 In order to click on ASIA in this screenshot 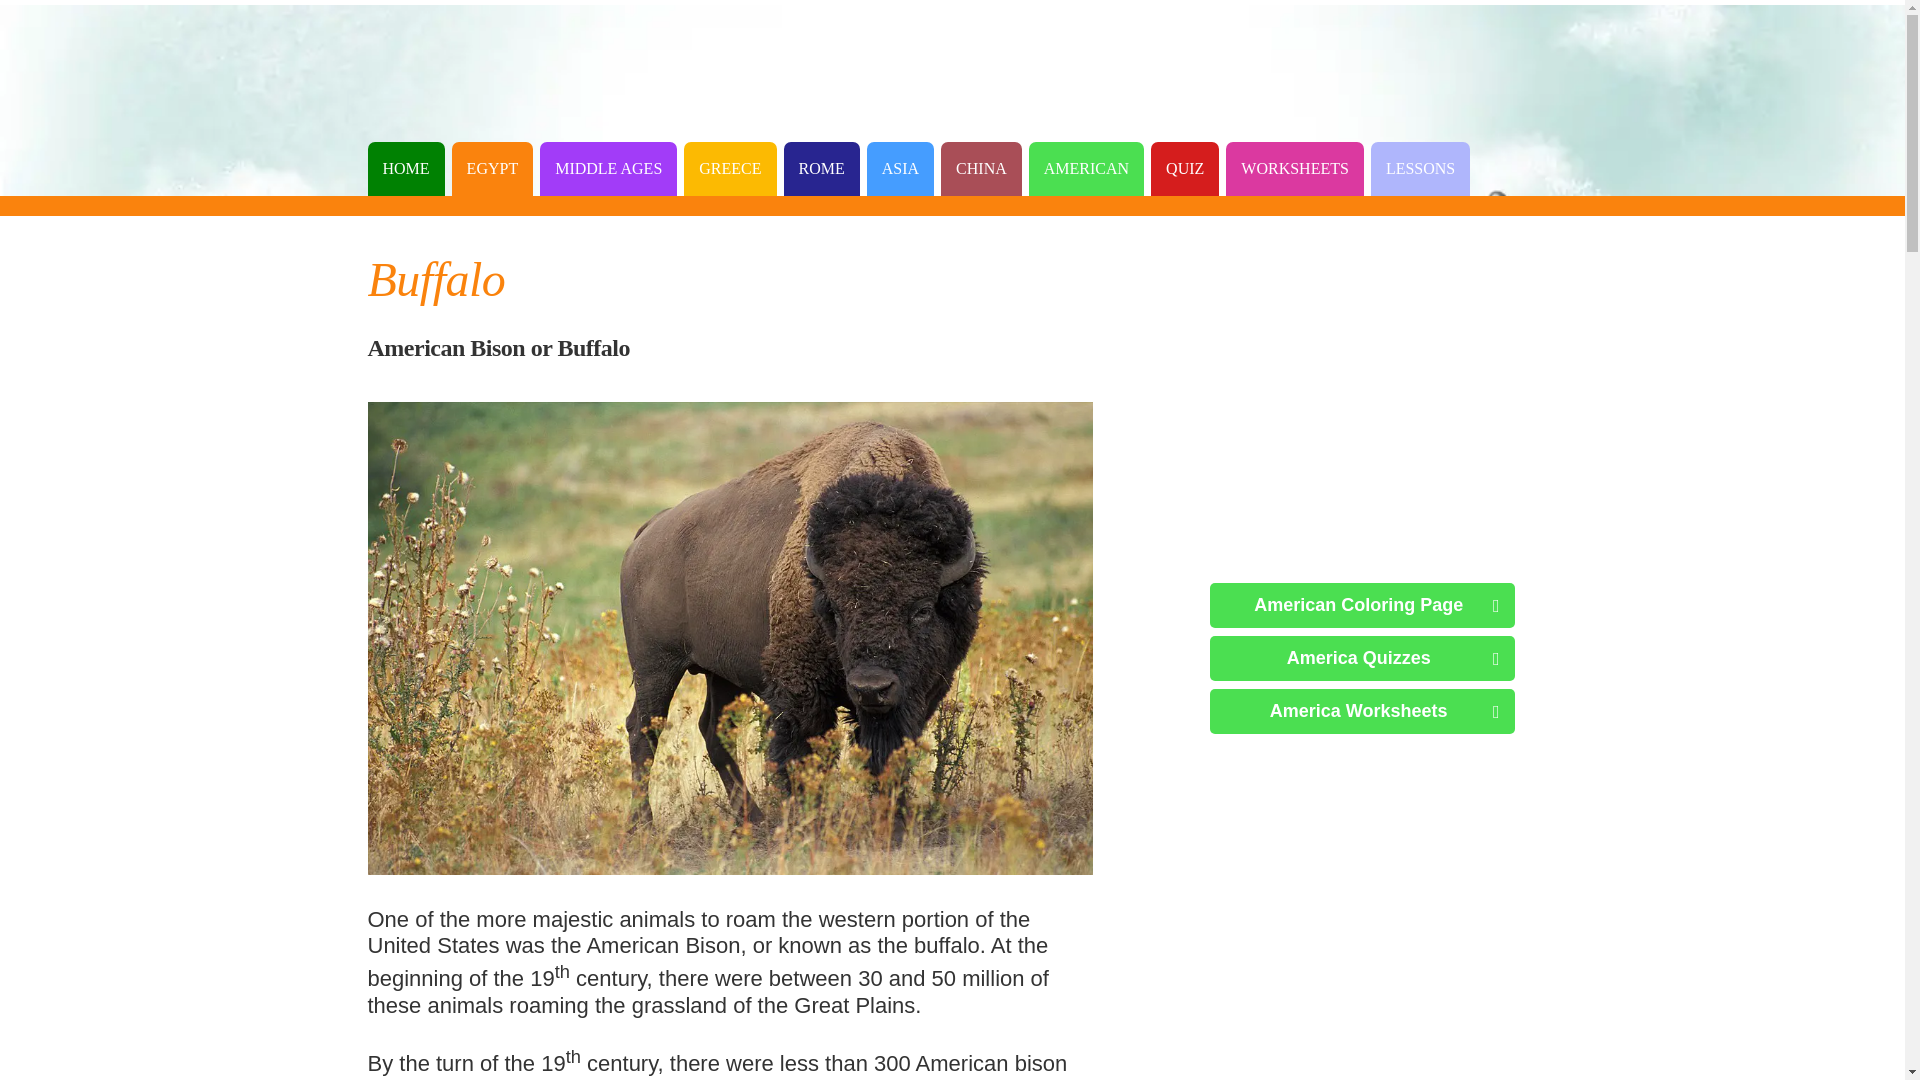, I will do `click(900, 168)`.